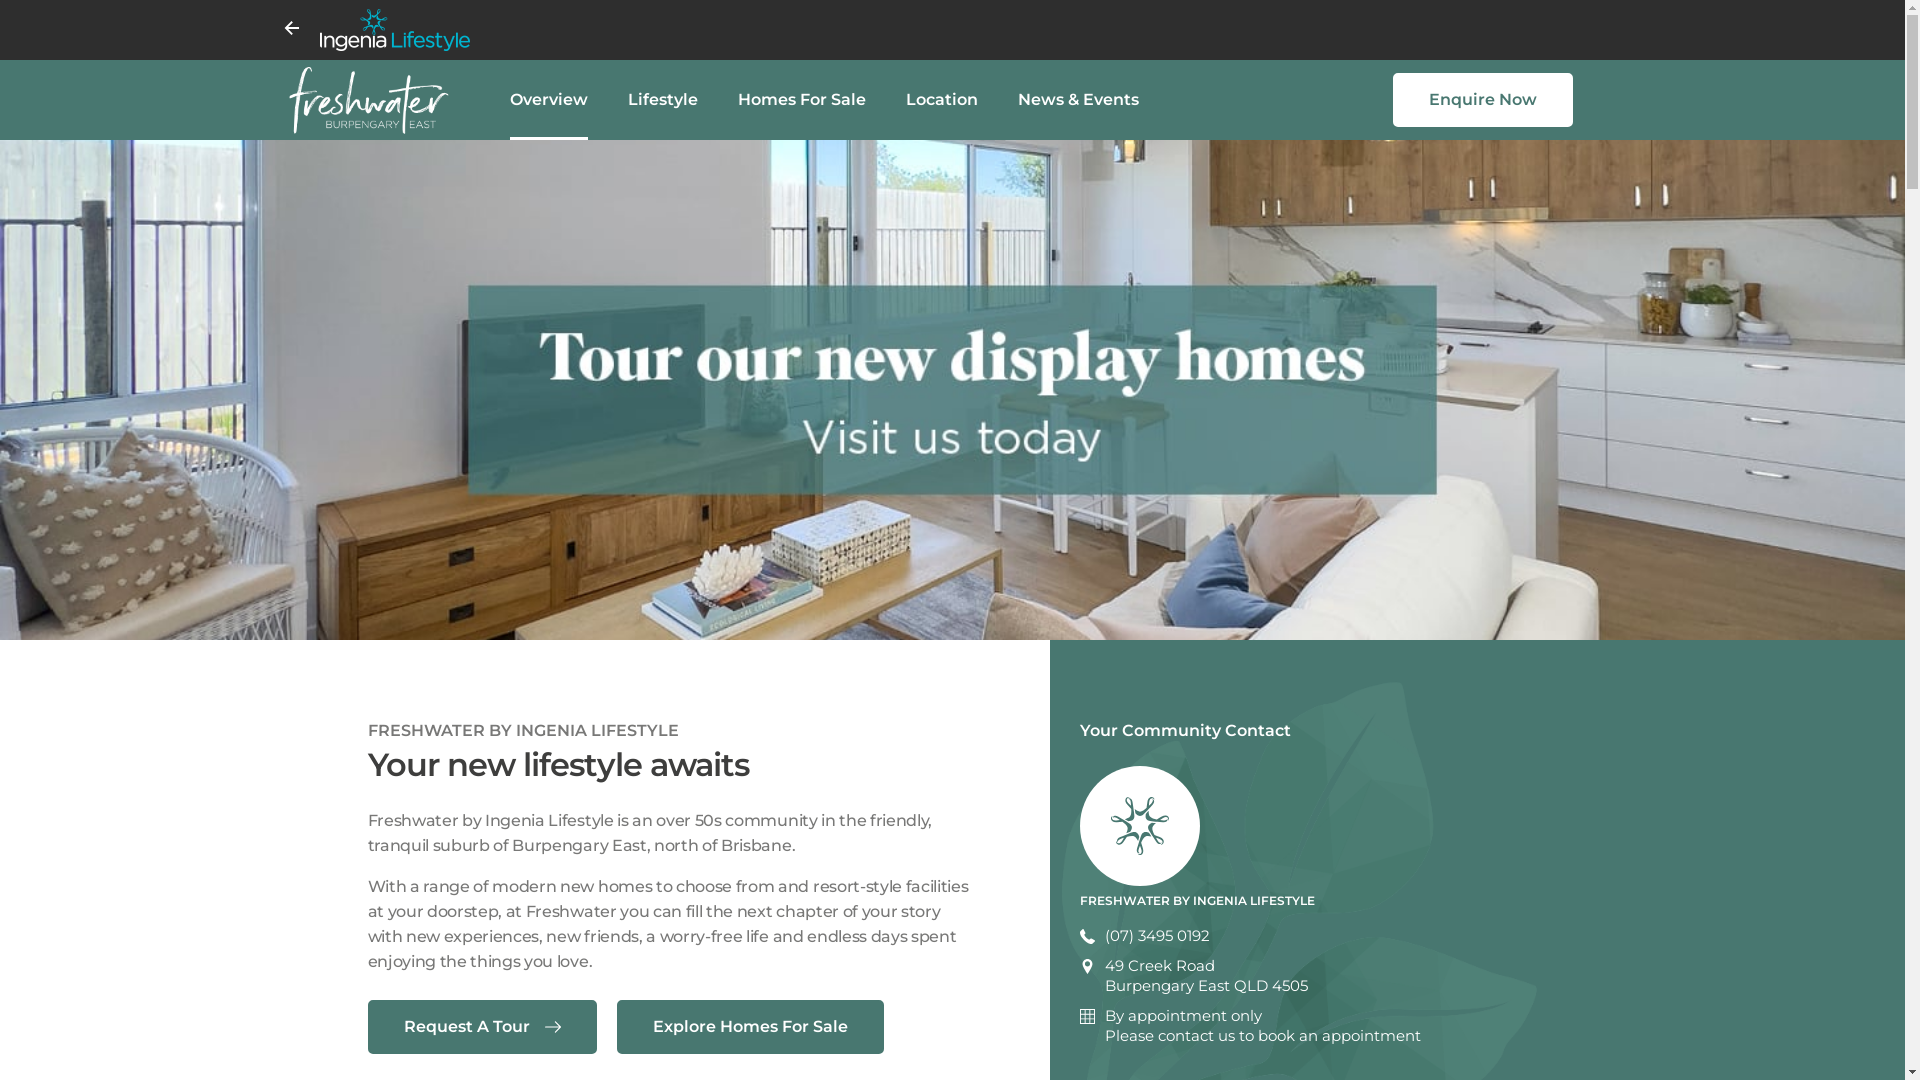 The image size is (1920, 1080). What do you see at coordinates (482, 1027) in the screenshot?
I see `Request A Tour` at bounding box center [482, 1027].